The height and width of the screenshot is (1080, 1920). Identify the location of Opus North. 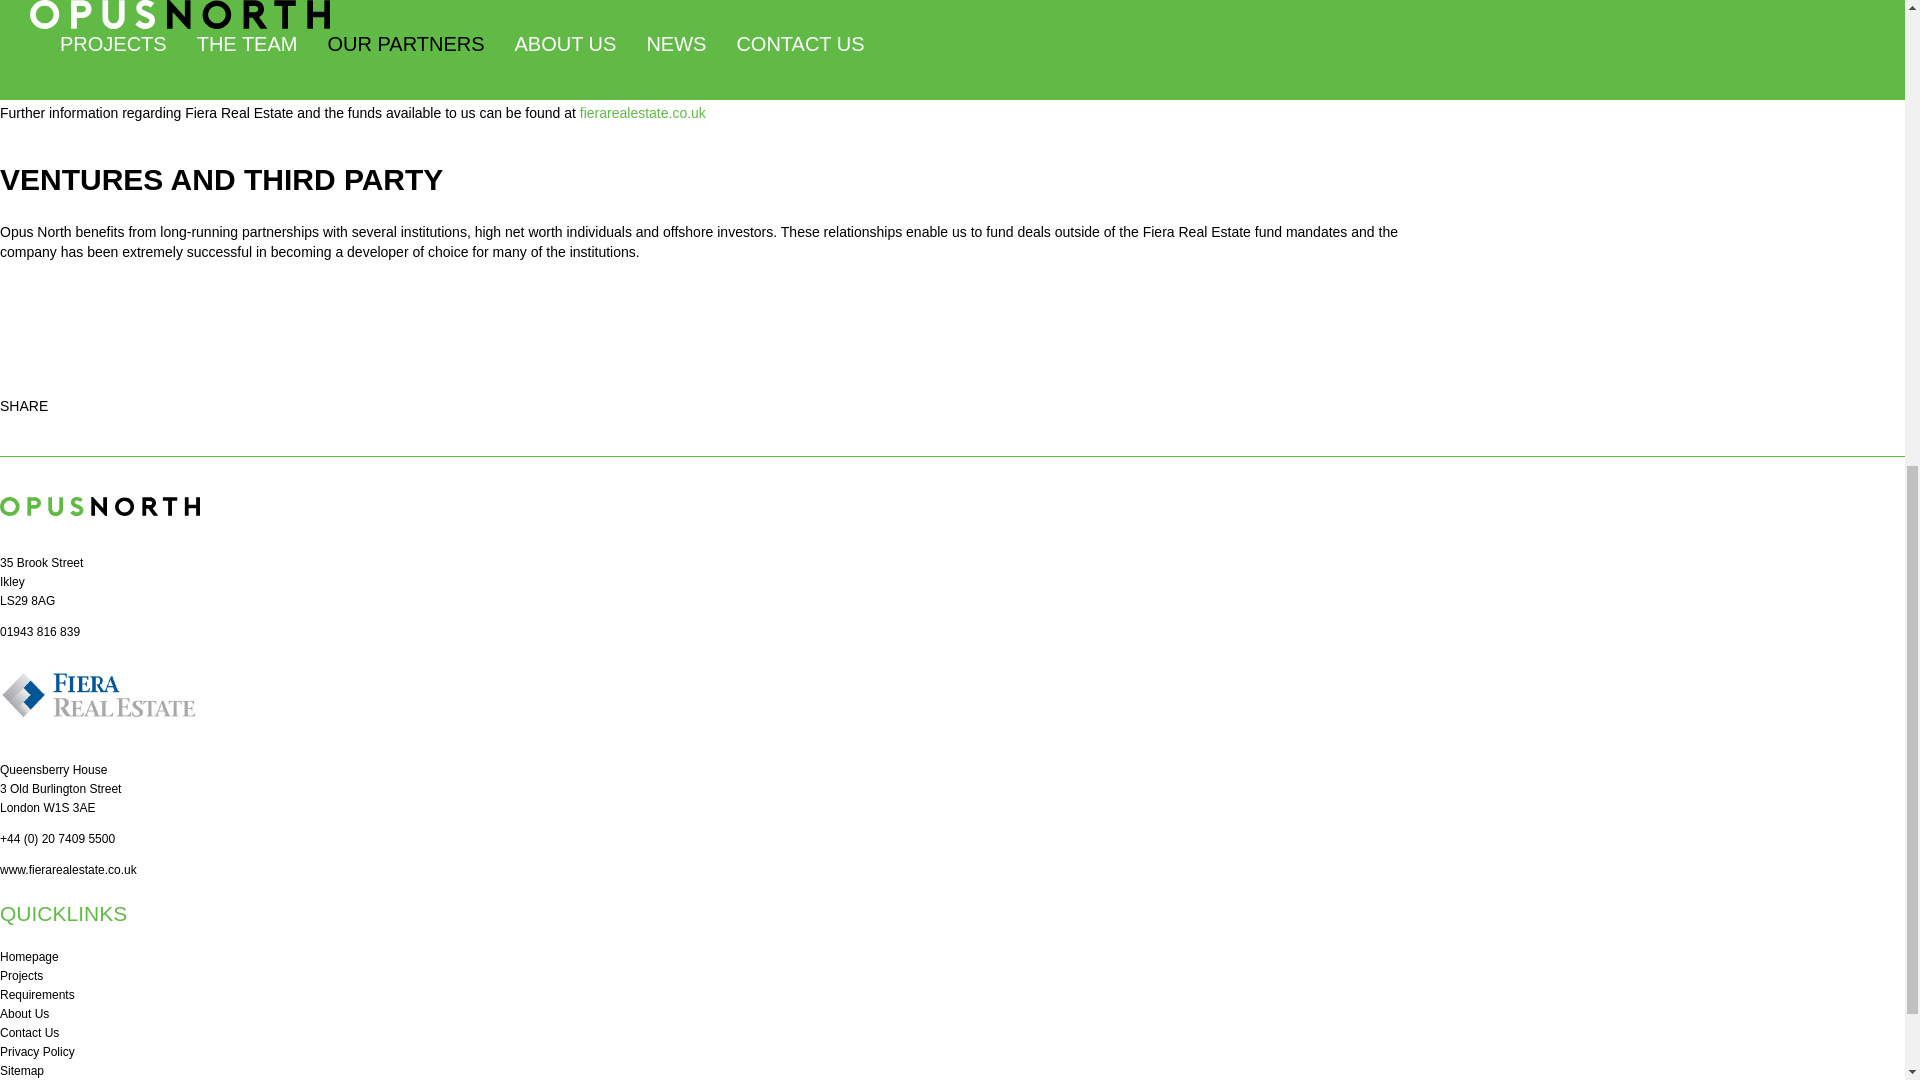
(100, 531).